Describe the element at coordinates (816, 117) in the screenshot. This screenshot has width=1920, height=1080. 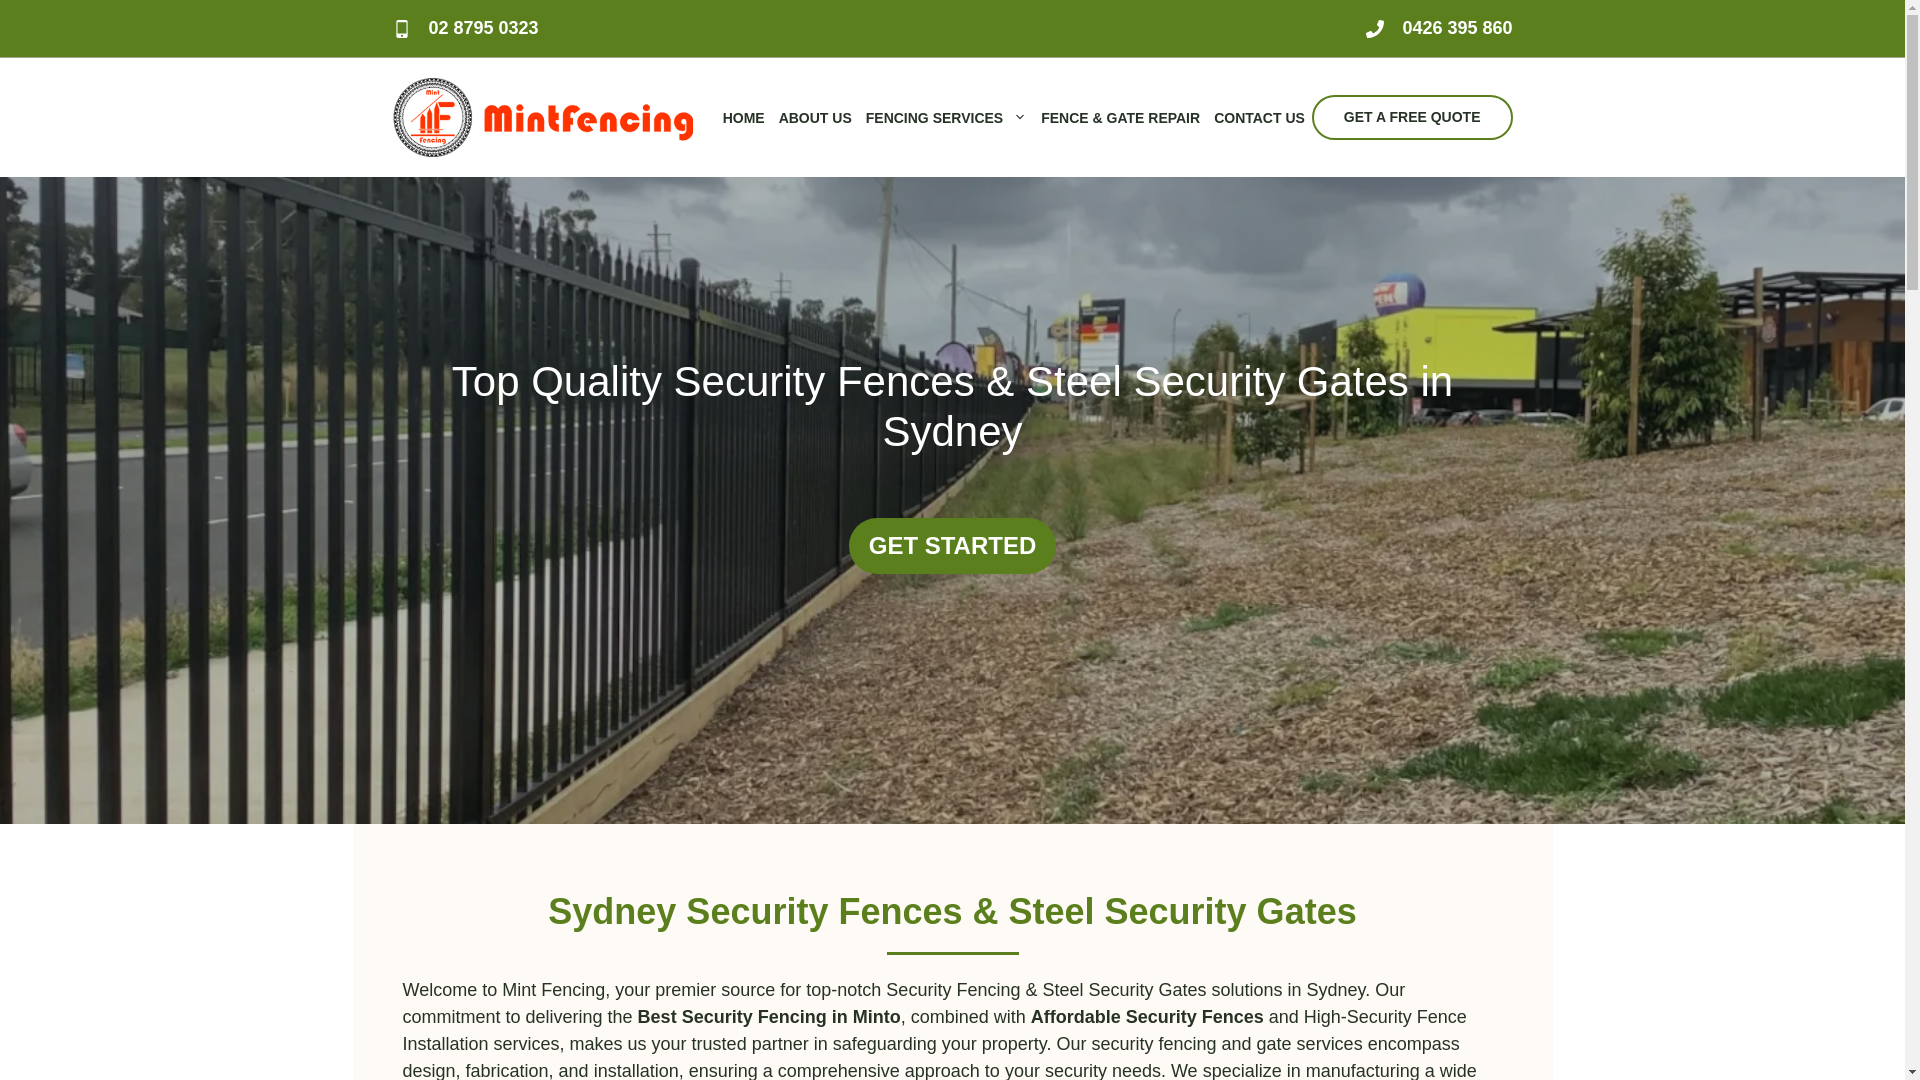
I see `ABOUT US` at that location.